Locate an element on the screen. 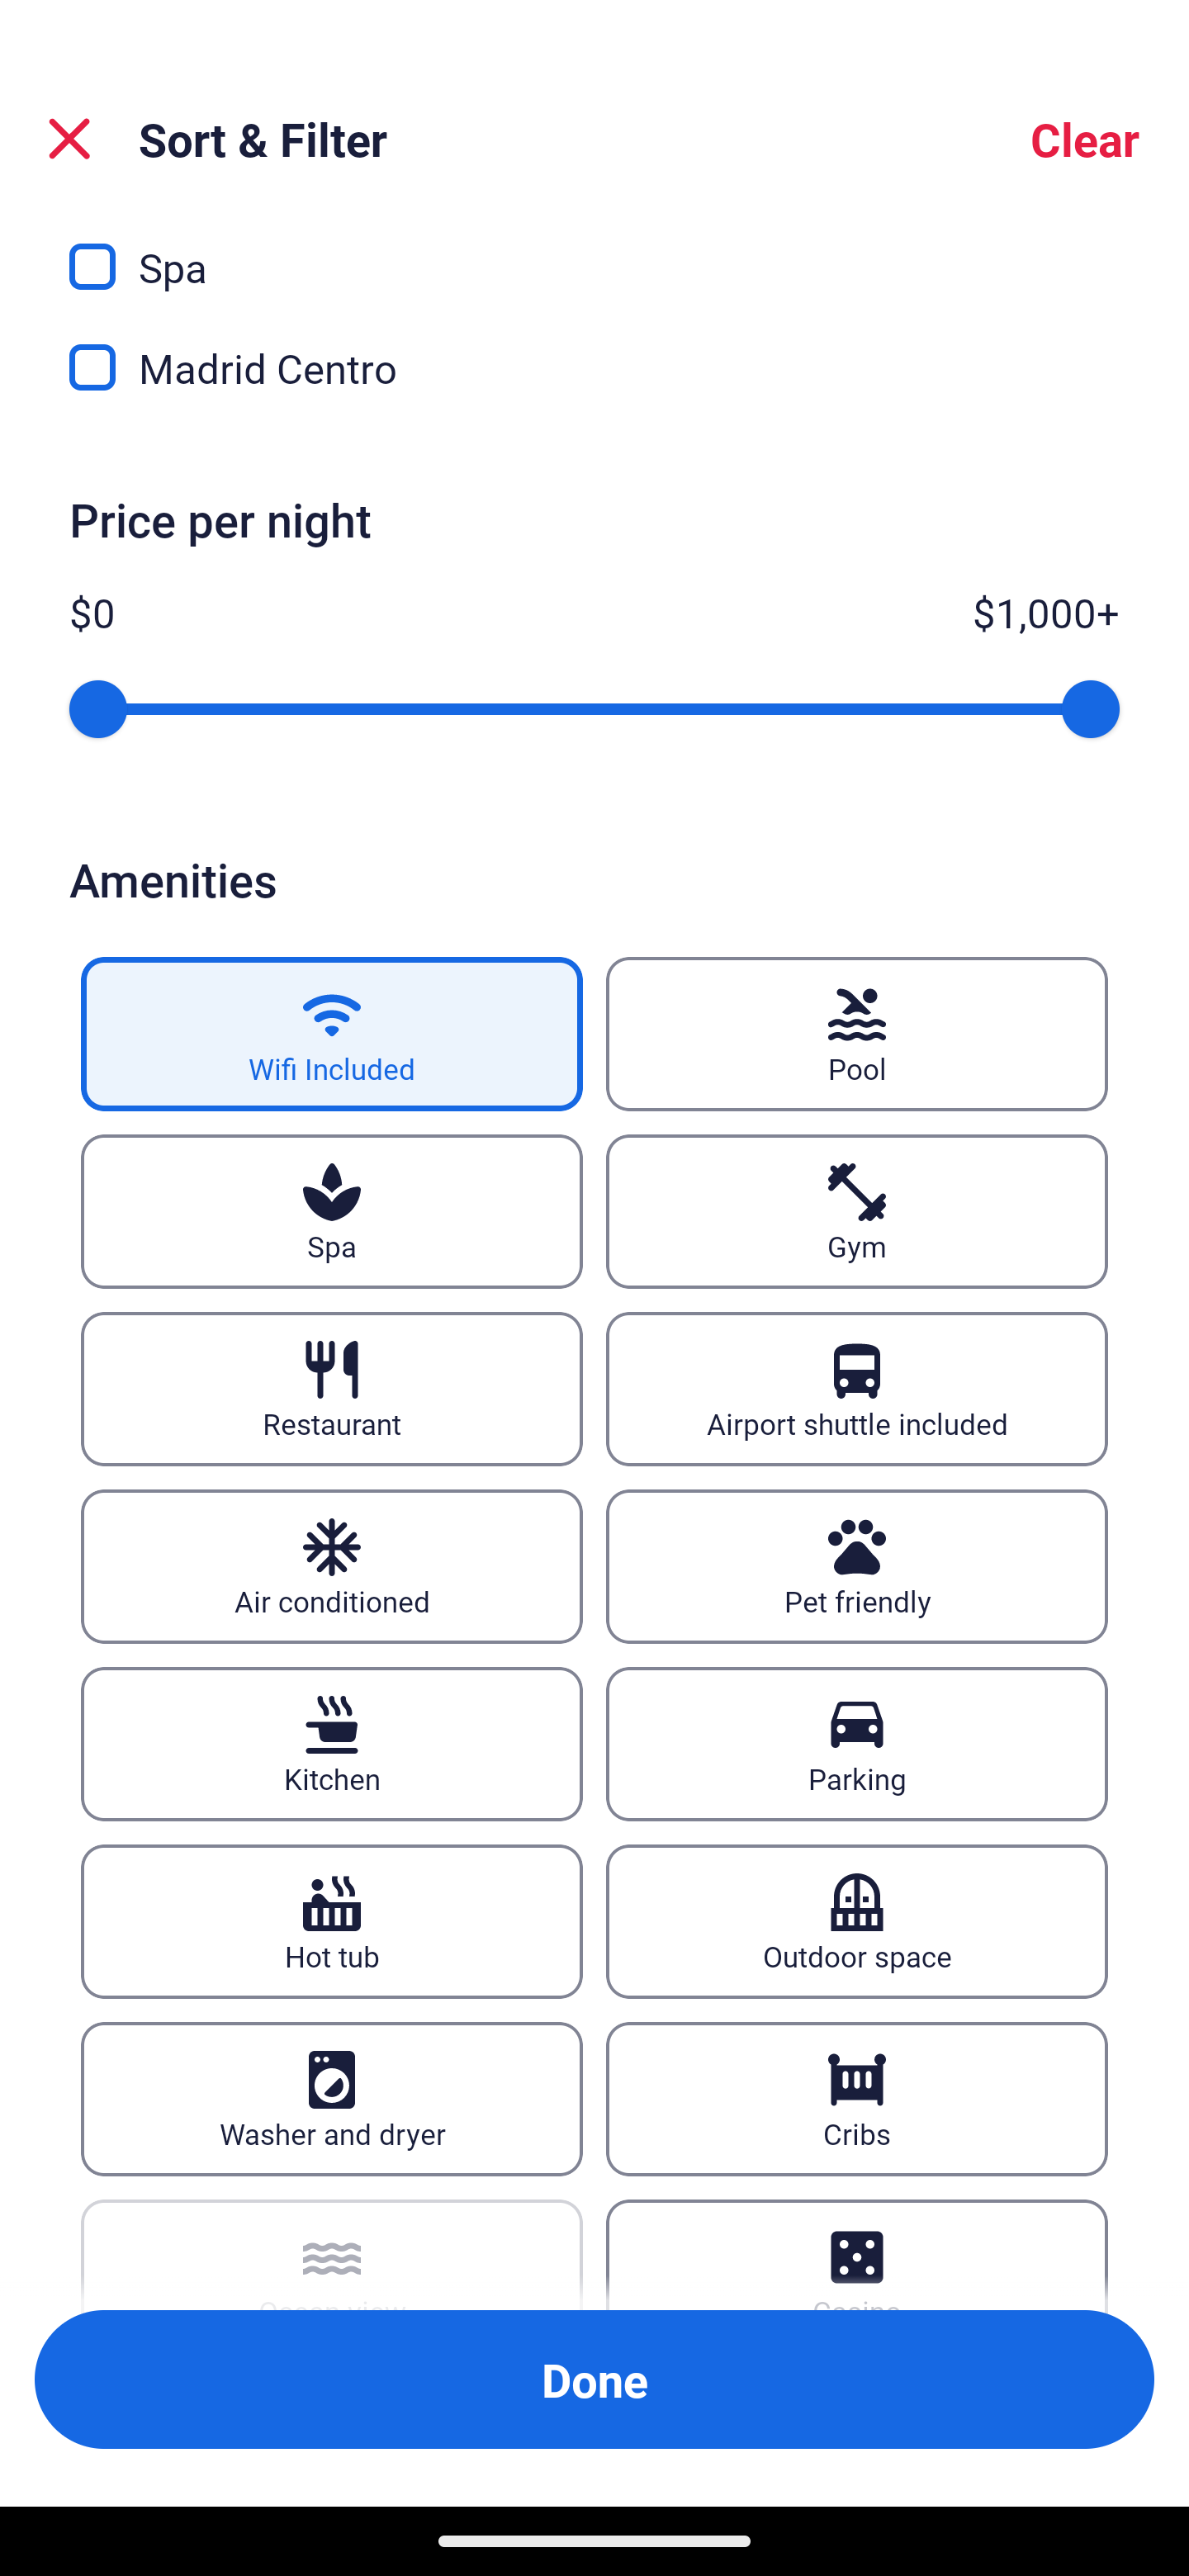 The image size is (1189, 2576). Hot tub is located at coordinates (331, 1921).